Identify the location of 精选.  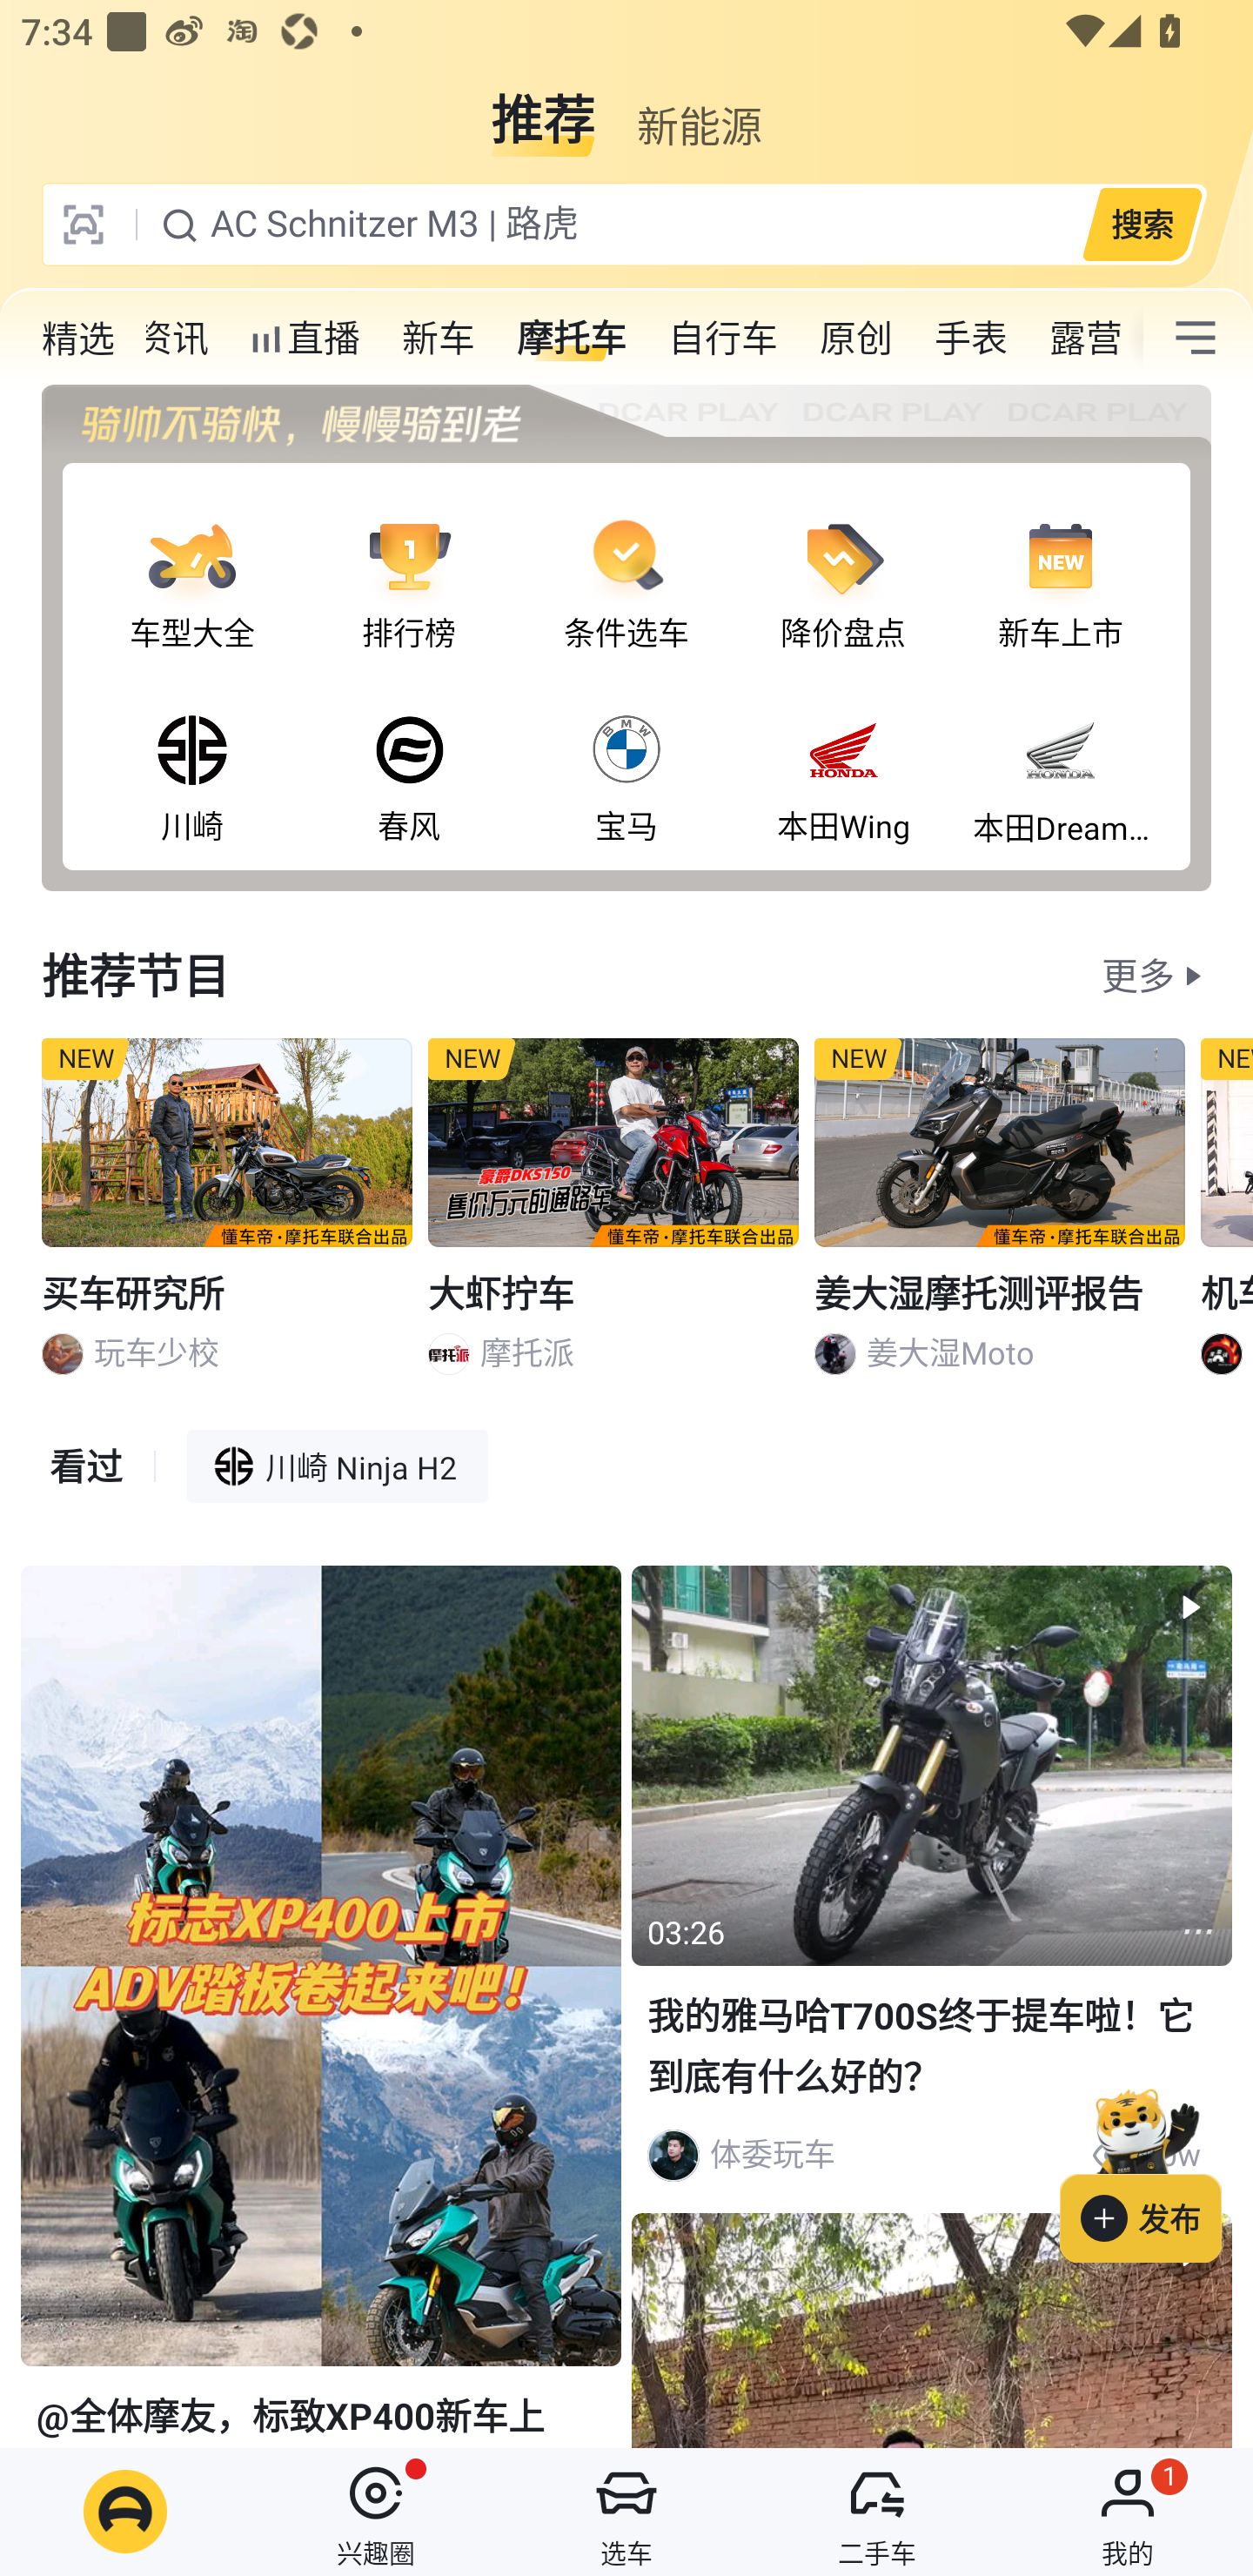
(78, 339).